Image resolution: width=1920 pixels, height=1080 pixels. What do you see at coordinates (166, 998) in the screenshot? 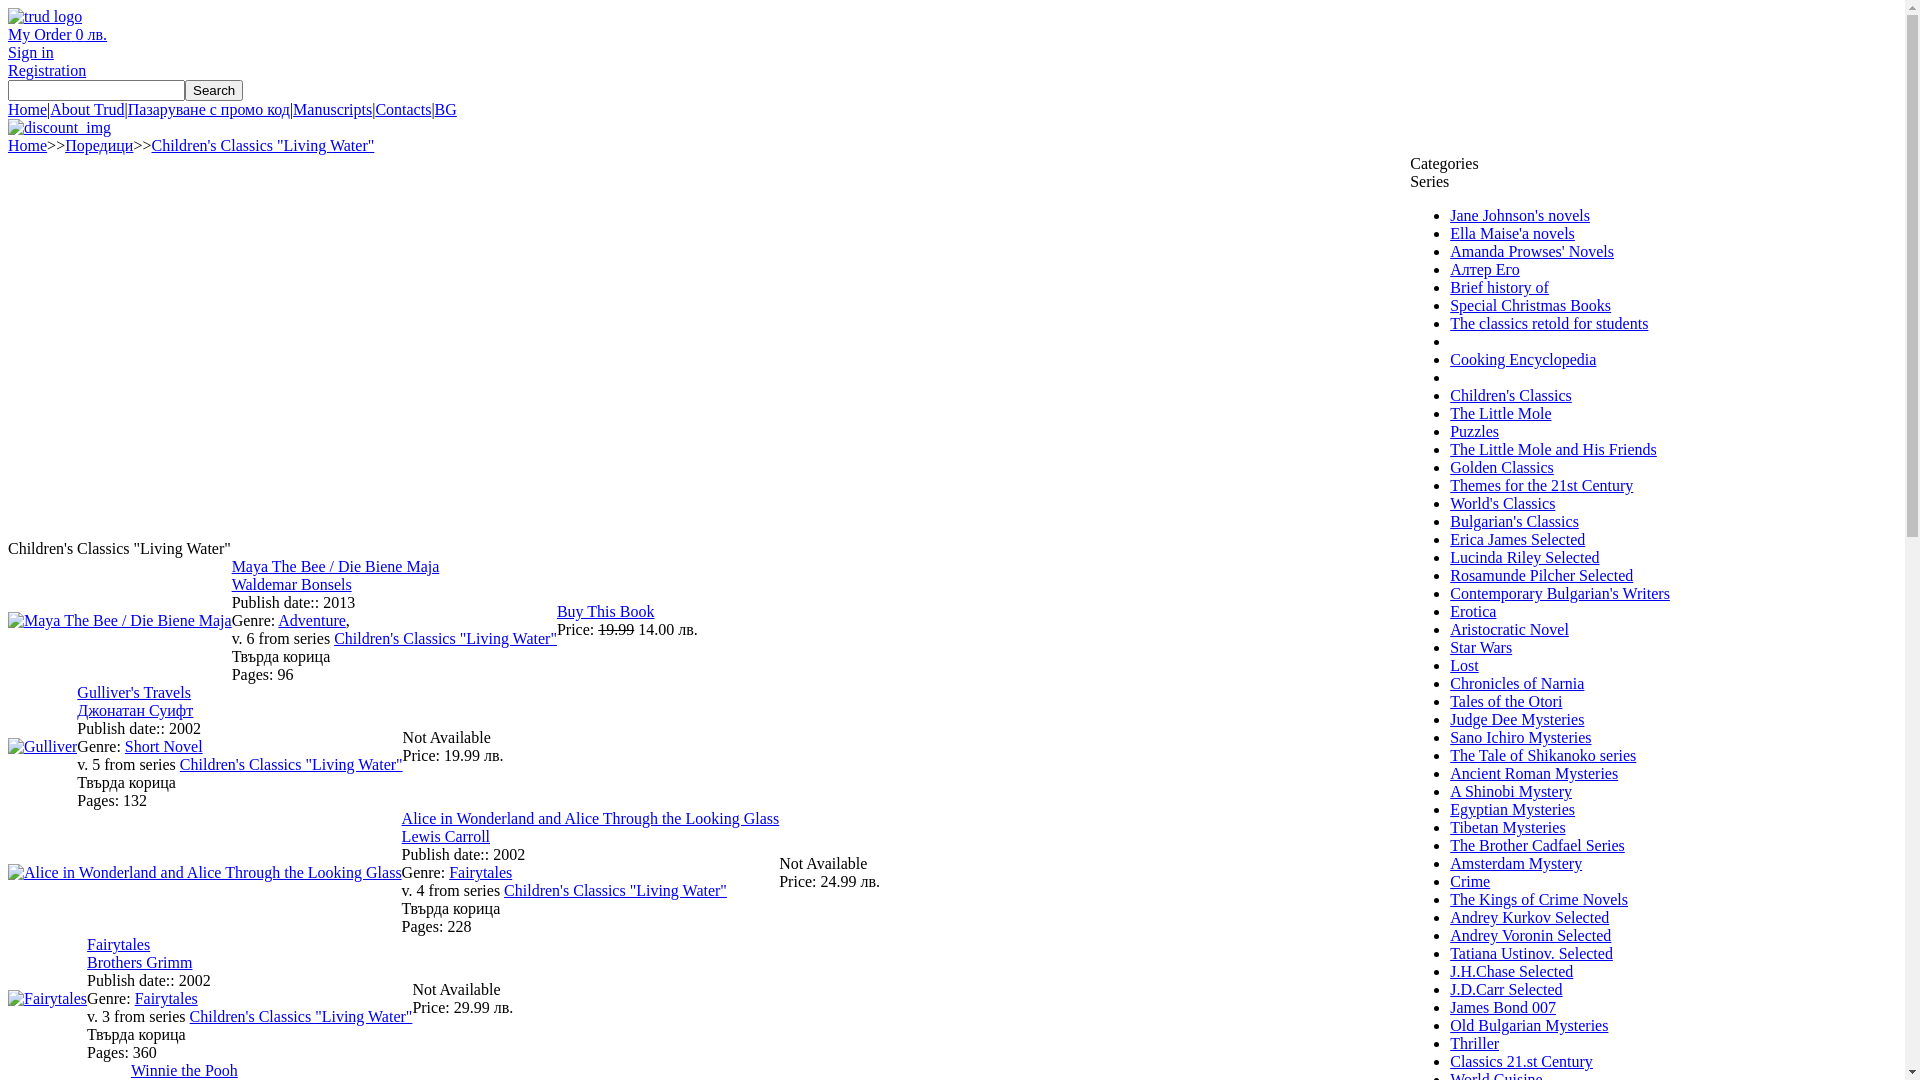
I see `Fairytales` at bounding box center [166, 998].